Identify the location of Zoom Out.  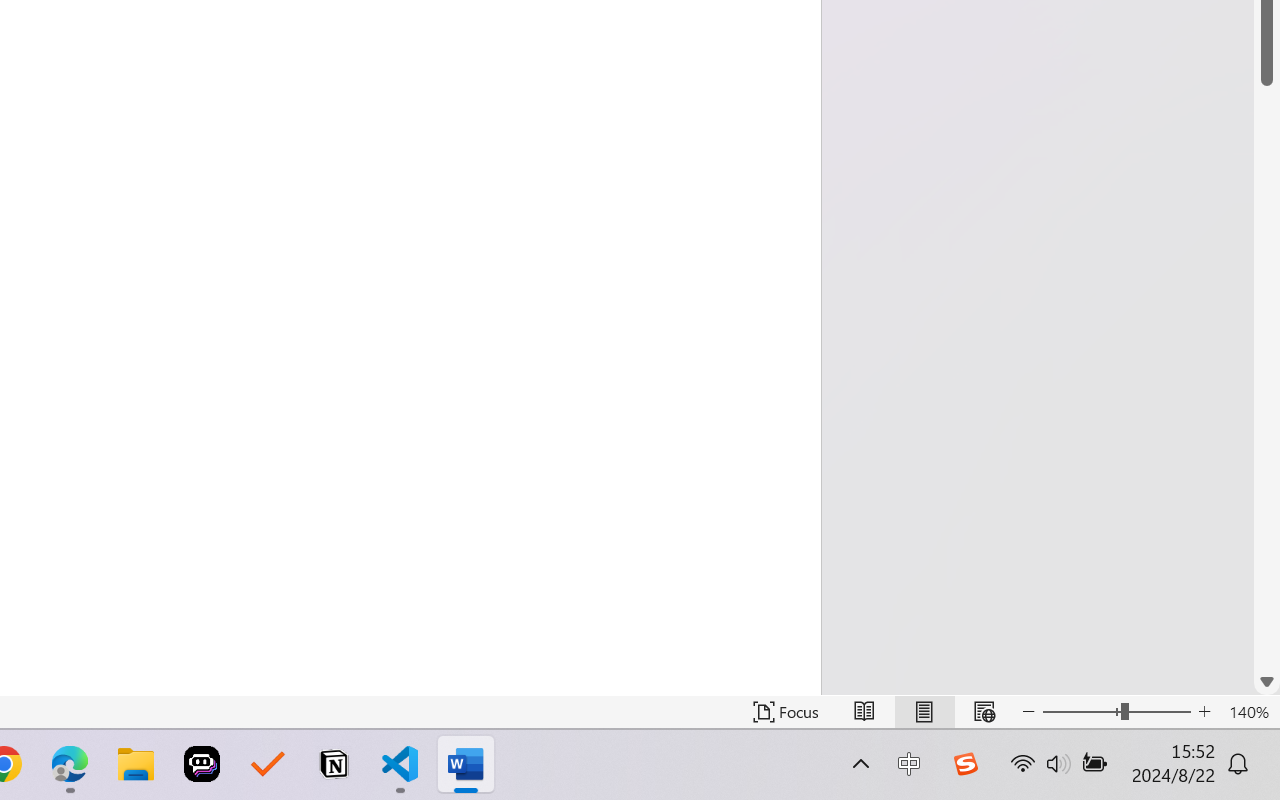
(1081, 712).